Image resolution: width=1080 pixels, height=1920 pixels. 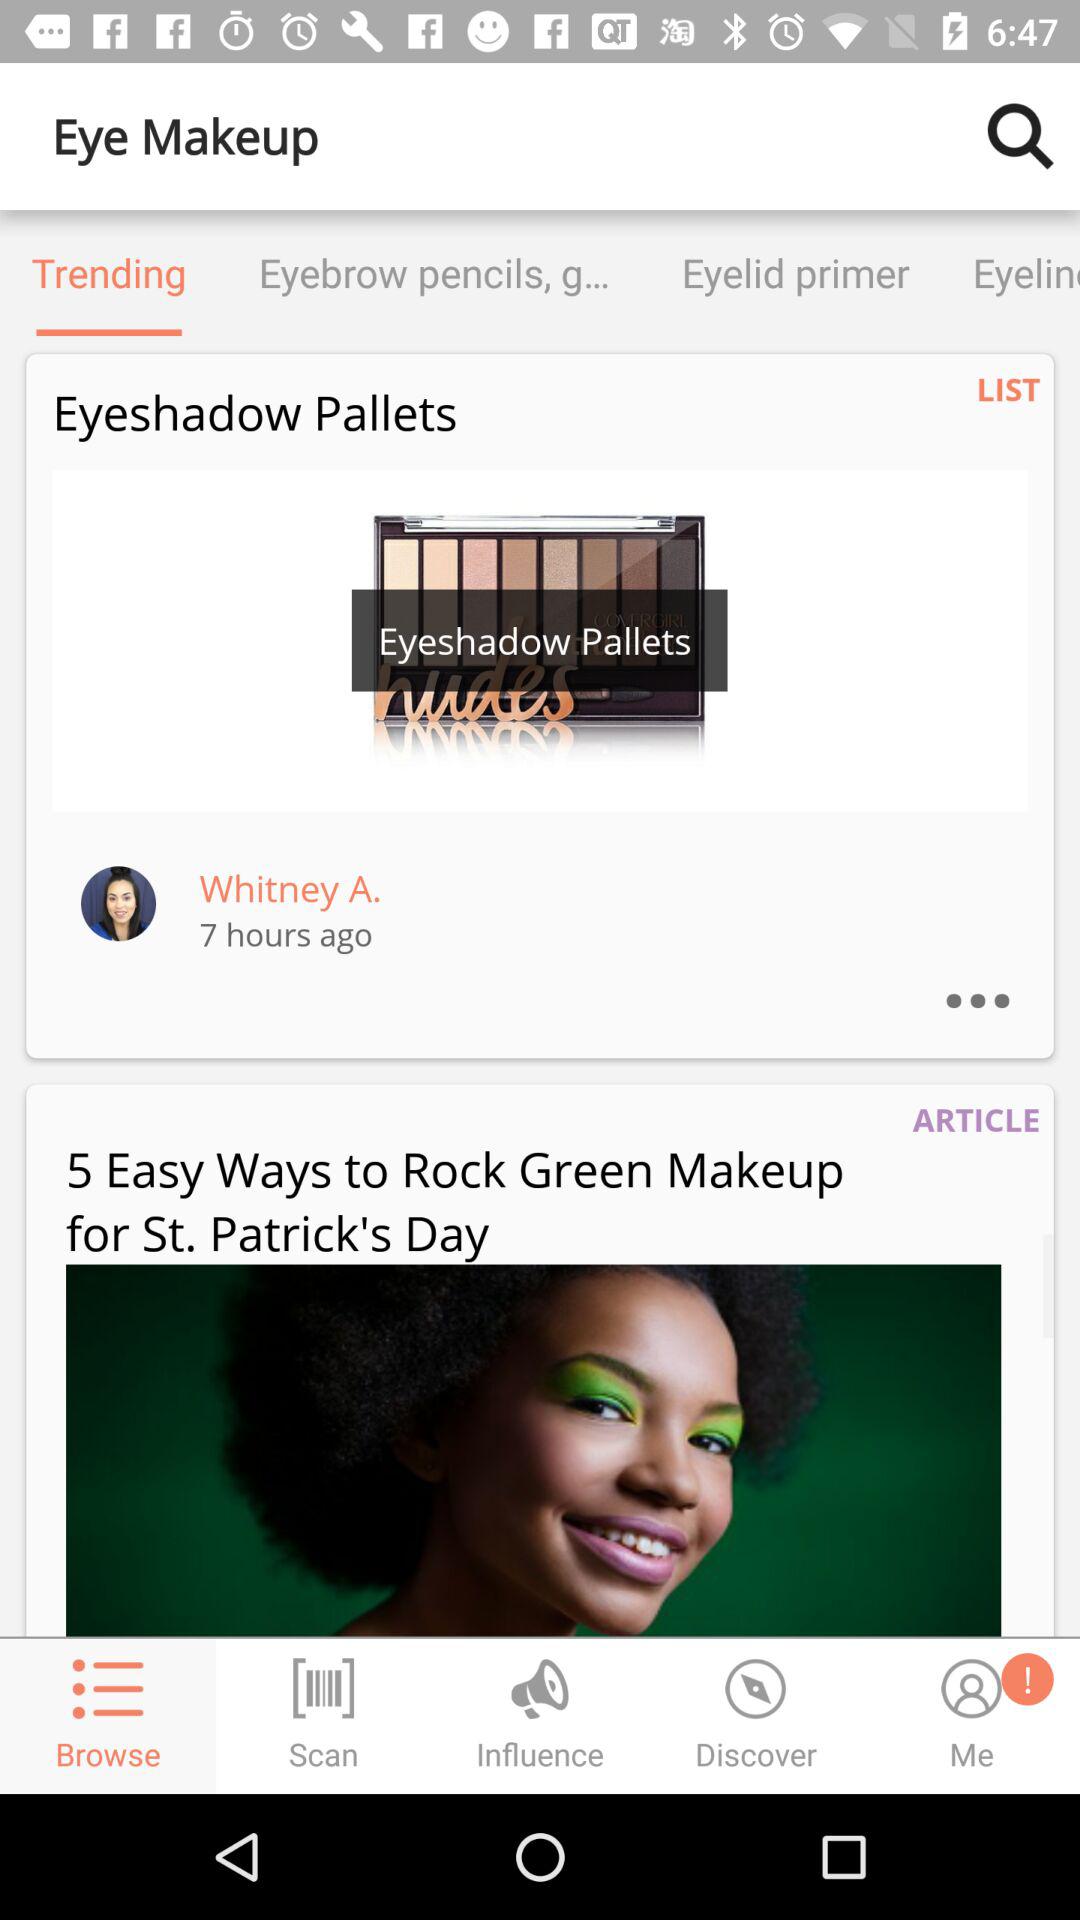 What do you see at coordinates (1008, 388) in the screenshot?
I see `choose the icon below eyeliner icon` at bounding box center [1008, 388].